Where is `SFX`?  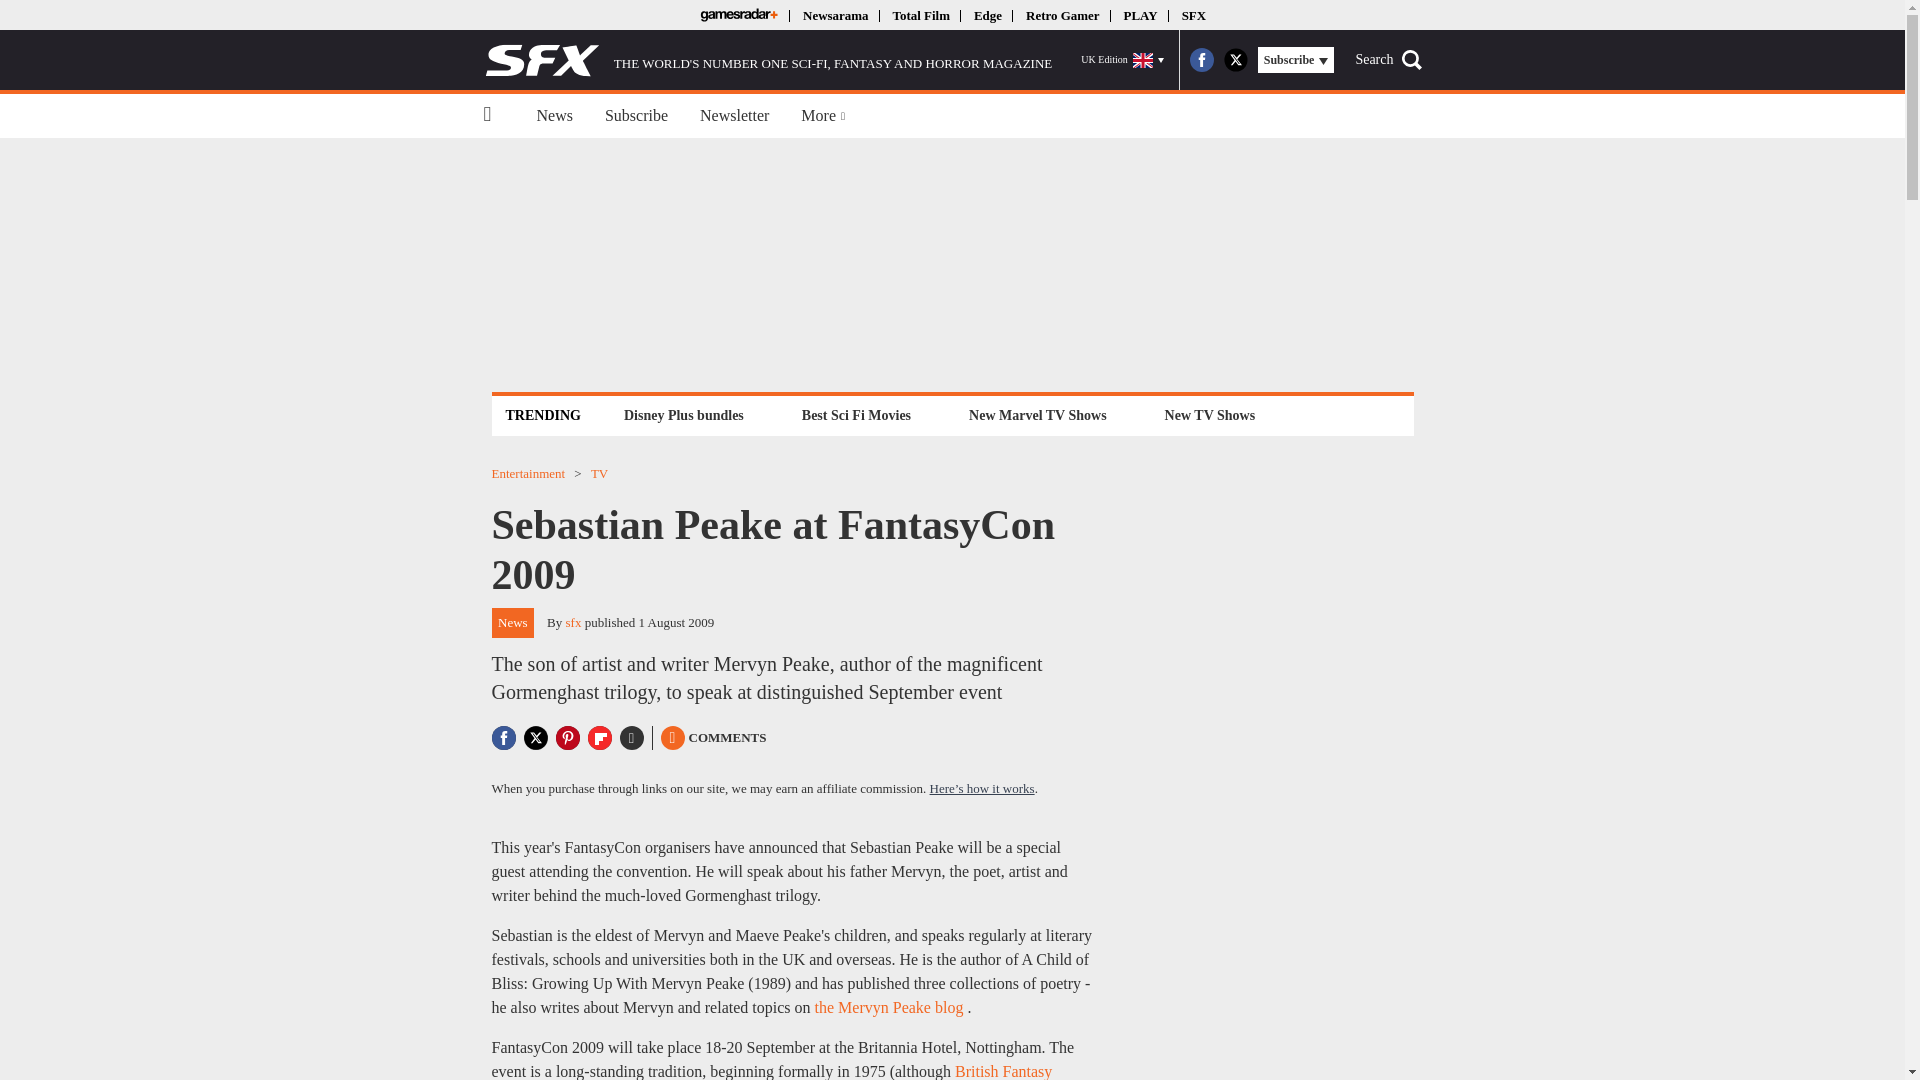
SFX is located at coordinates (1194, 14).